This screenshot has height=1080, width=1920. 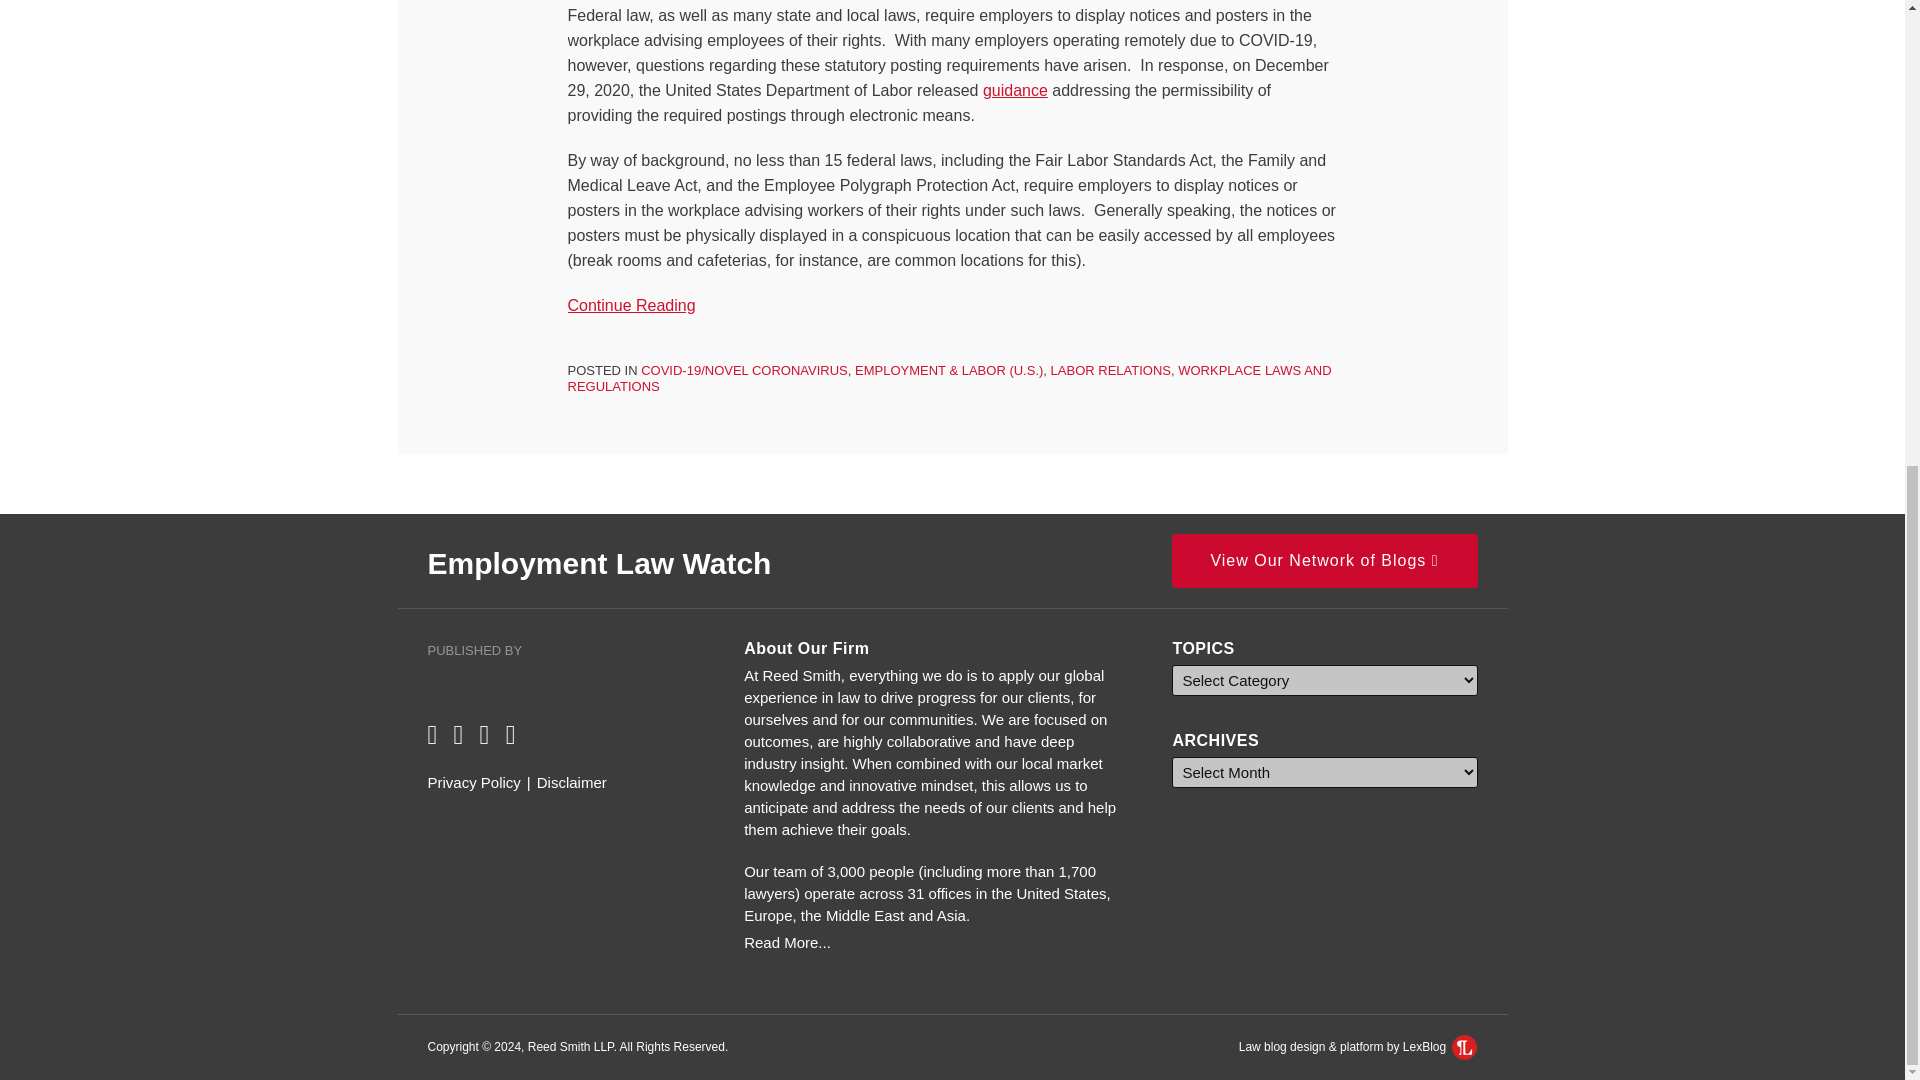 What do you see at coordinates (936, 942) in the screenshot?
I see `Read More...` at bounding box center [936, 942].